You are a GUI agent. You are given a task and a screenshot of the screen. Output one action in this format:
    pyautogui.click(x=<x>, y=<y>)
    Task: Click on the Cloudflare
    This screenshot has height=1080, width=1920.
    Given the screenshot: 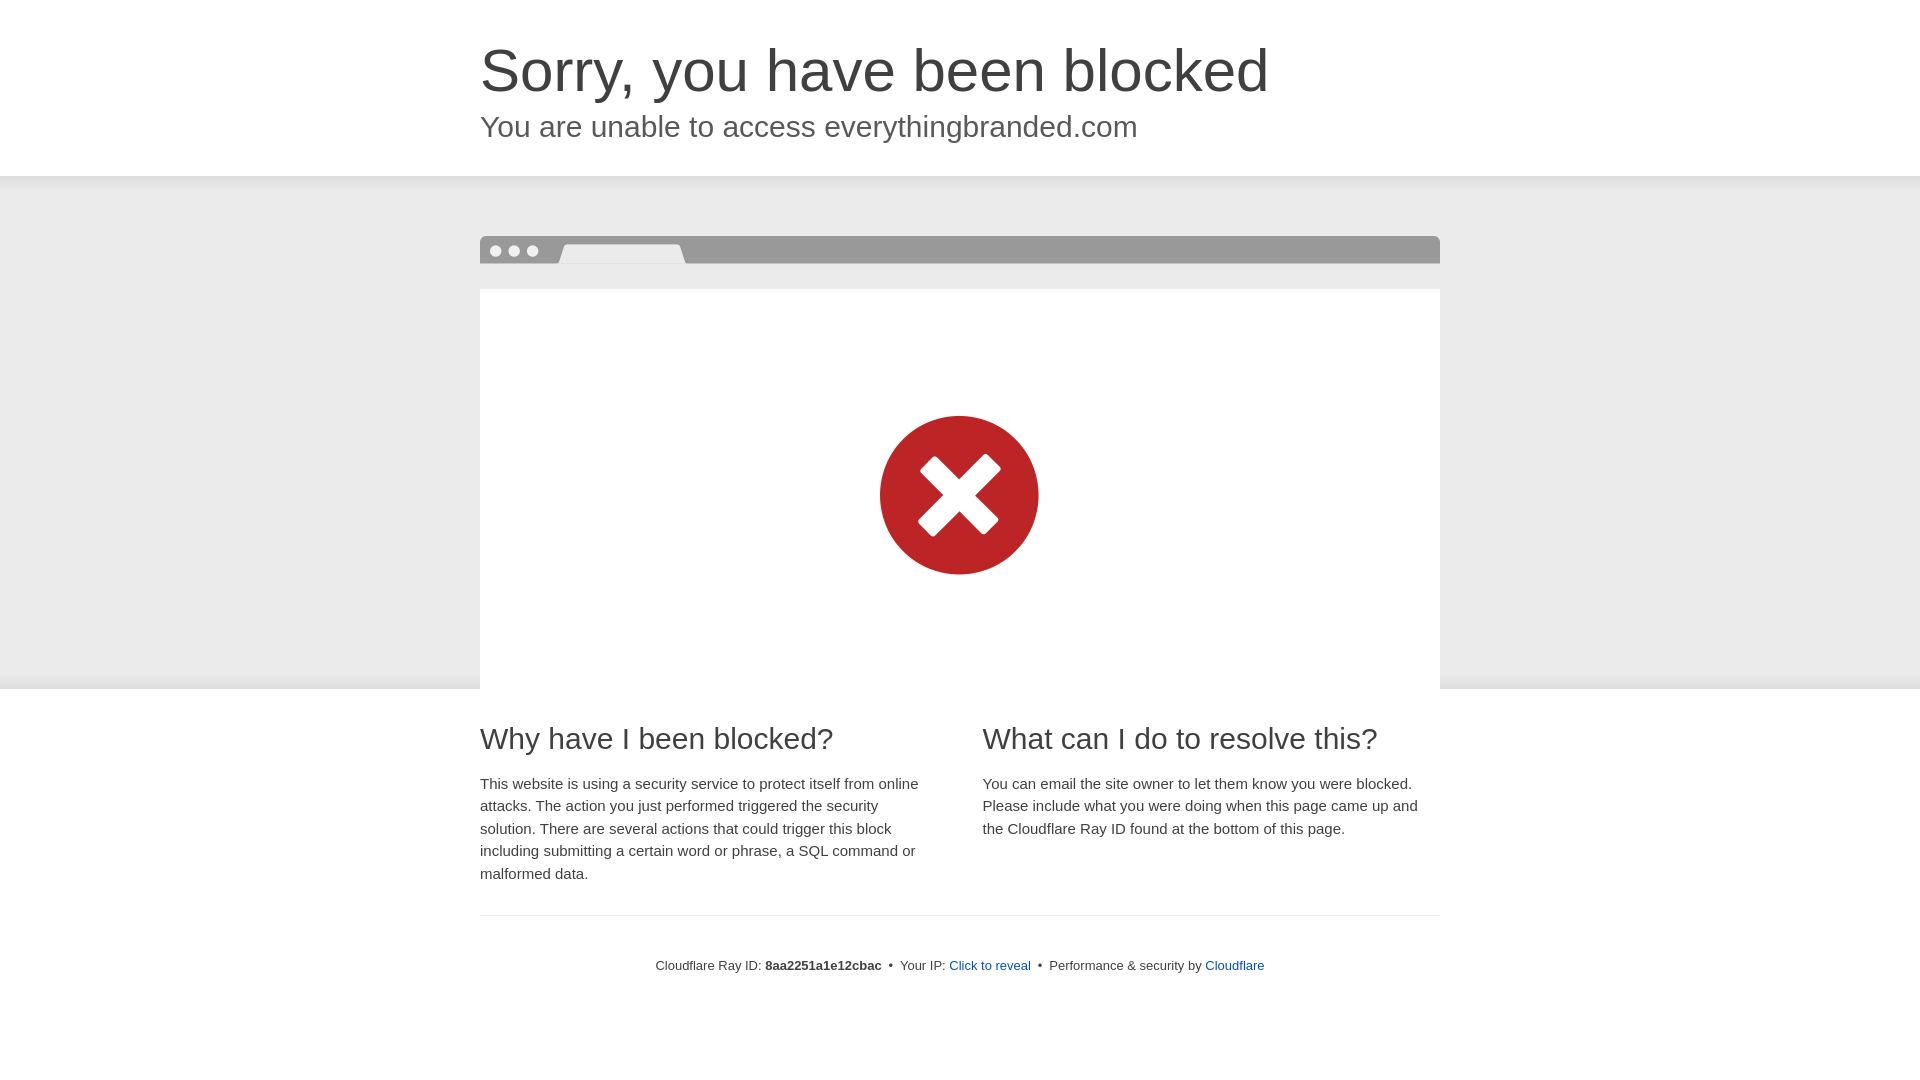 What is the action you would take?
    pyautogui.click(x=1234, y=965)
    